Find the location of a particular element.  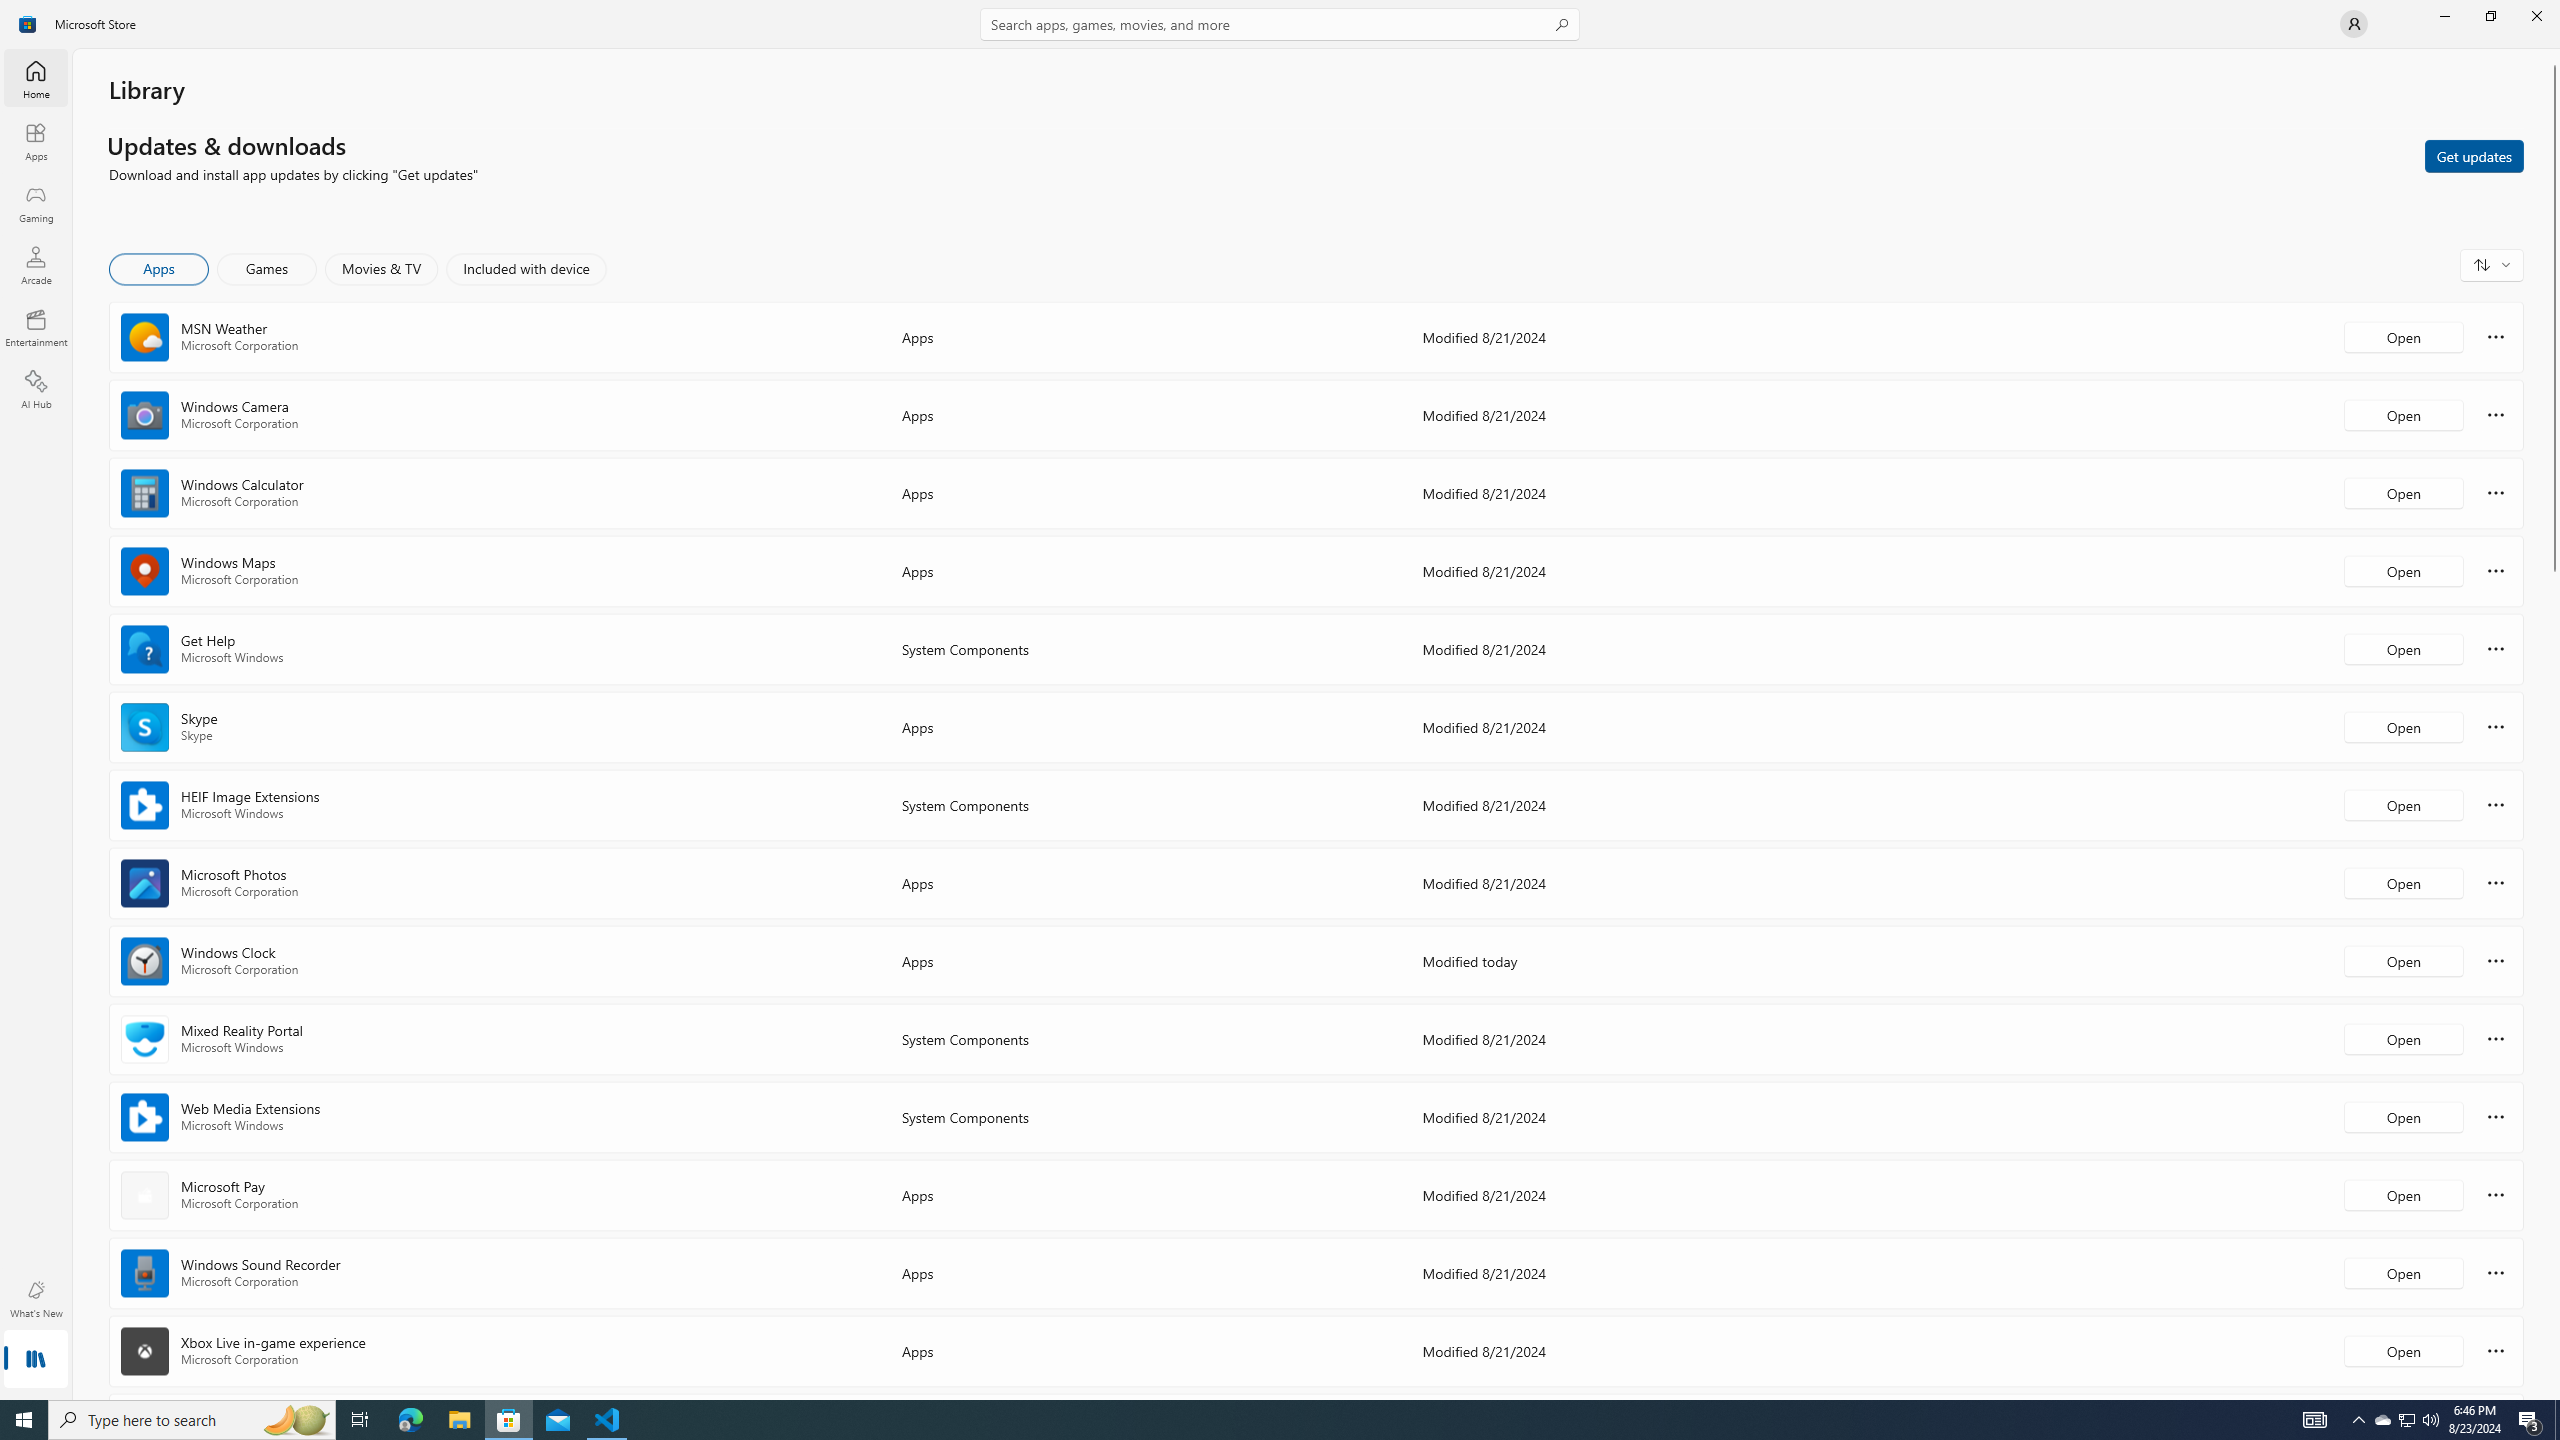

Games is located at coordinates (267, 269).